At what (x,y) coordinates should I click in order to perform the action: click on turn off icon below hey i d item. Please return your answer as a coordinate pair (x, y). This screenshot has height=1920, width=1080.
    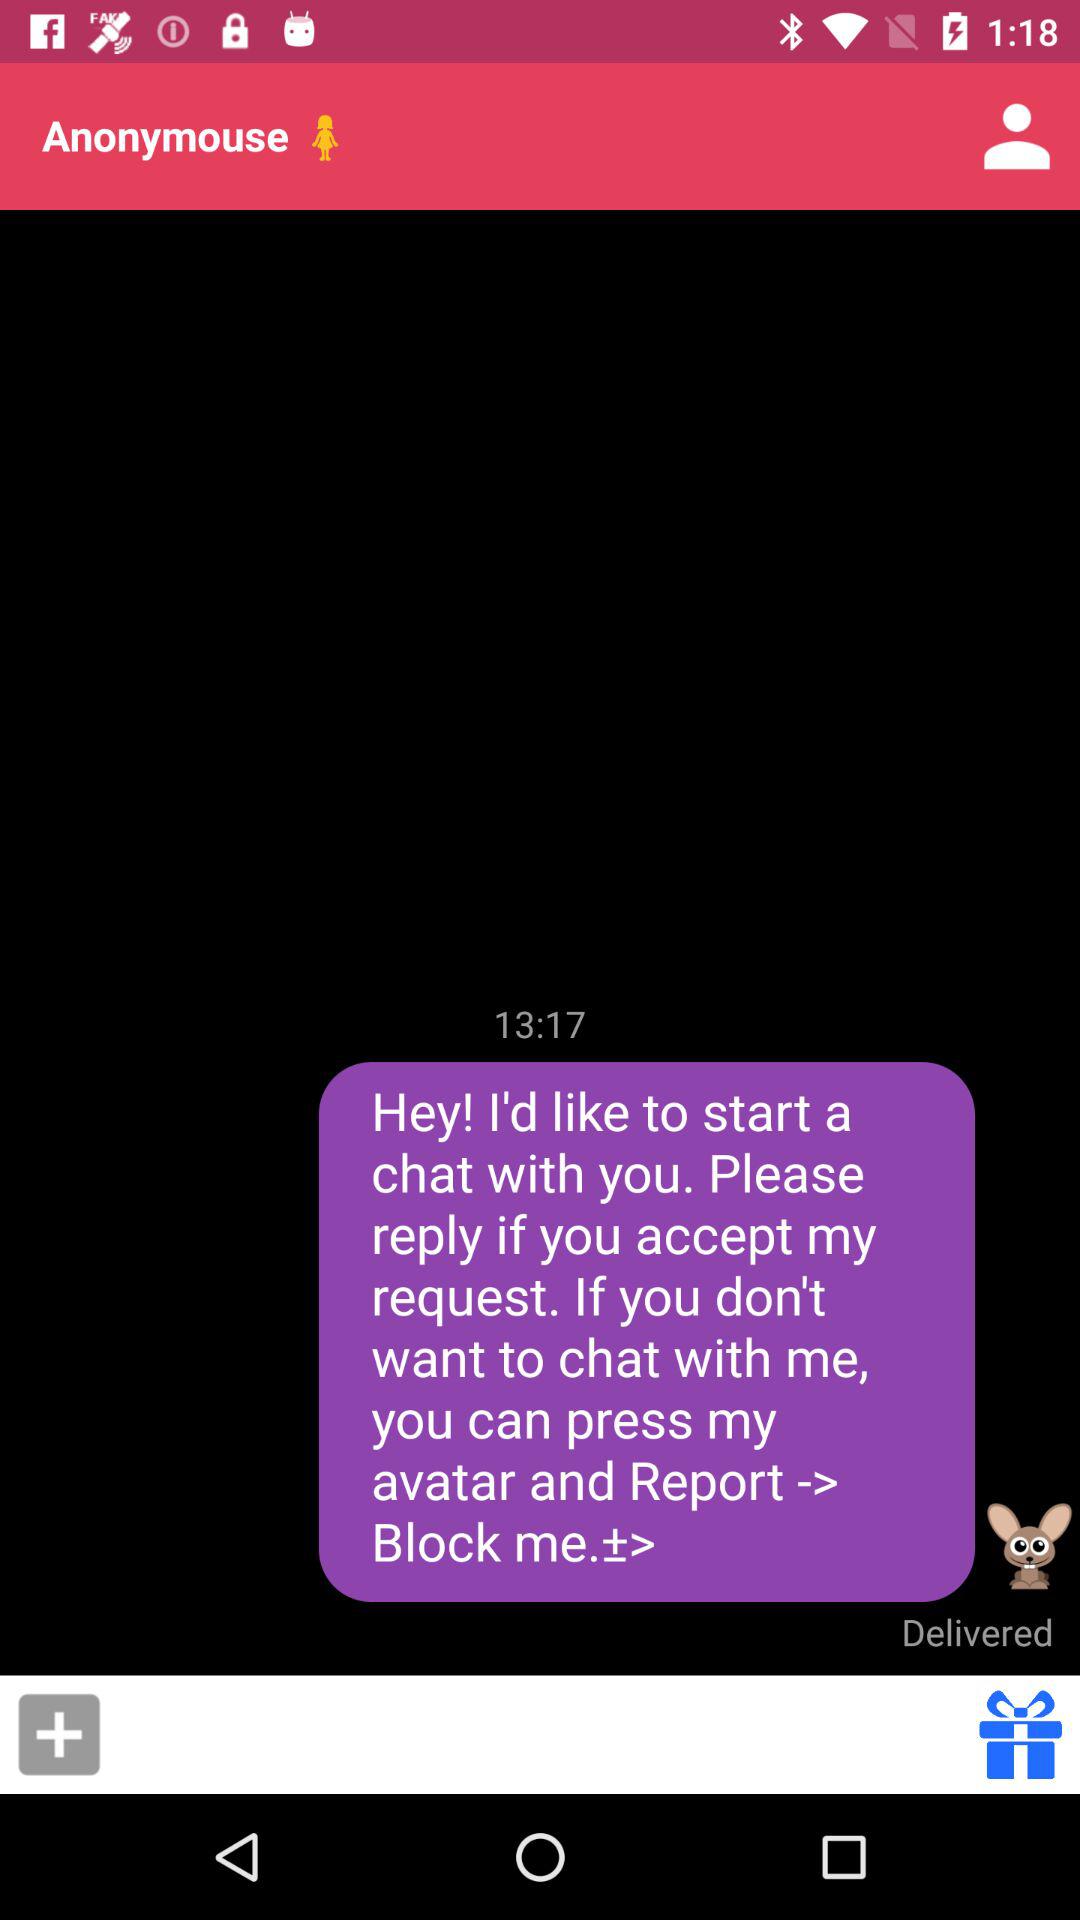
    Looking at the image, I should click on (977, 1632).